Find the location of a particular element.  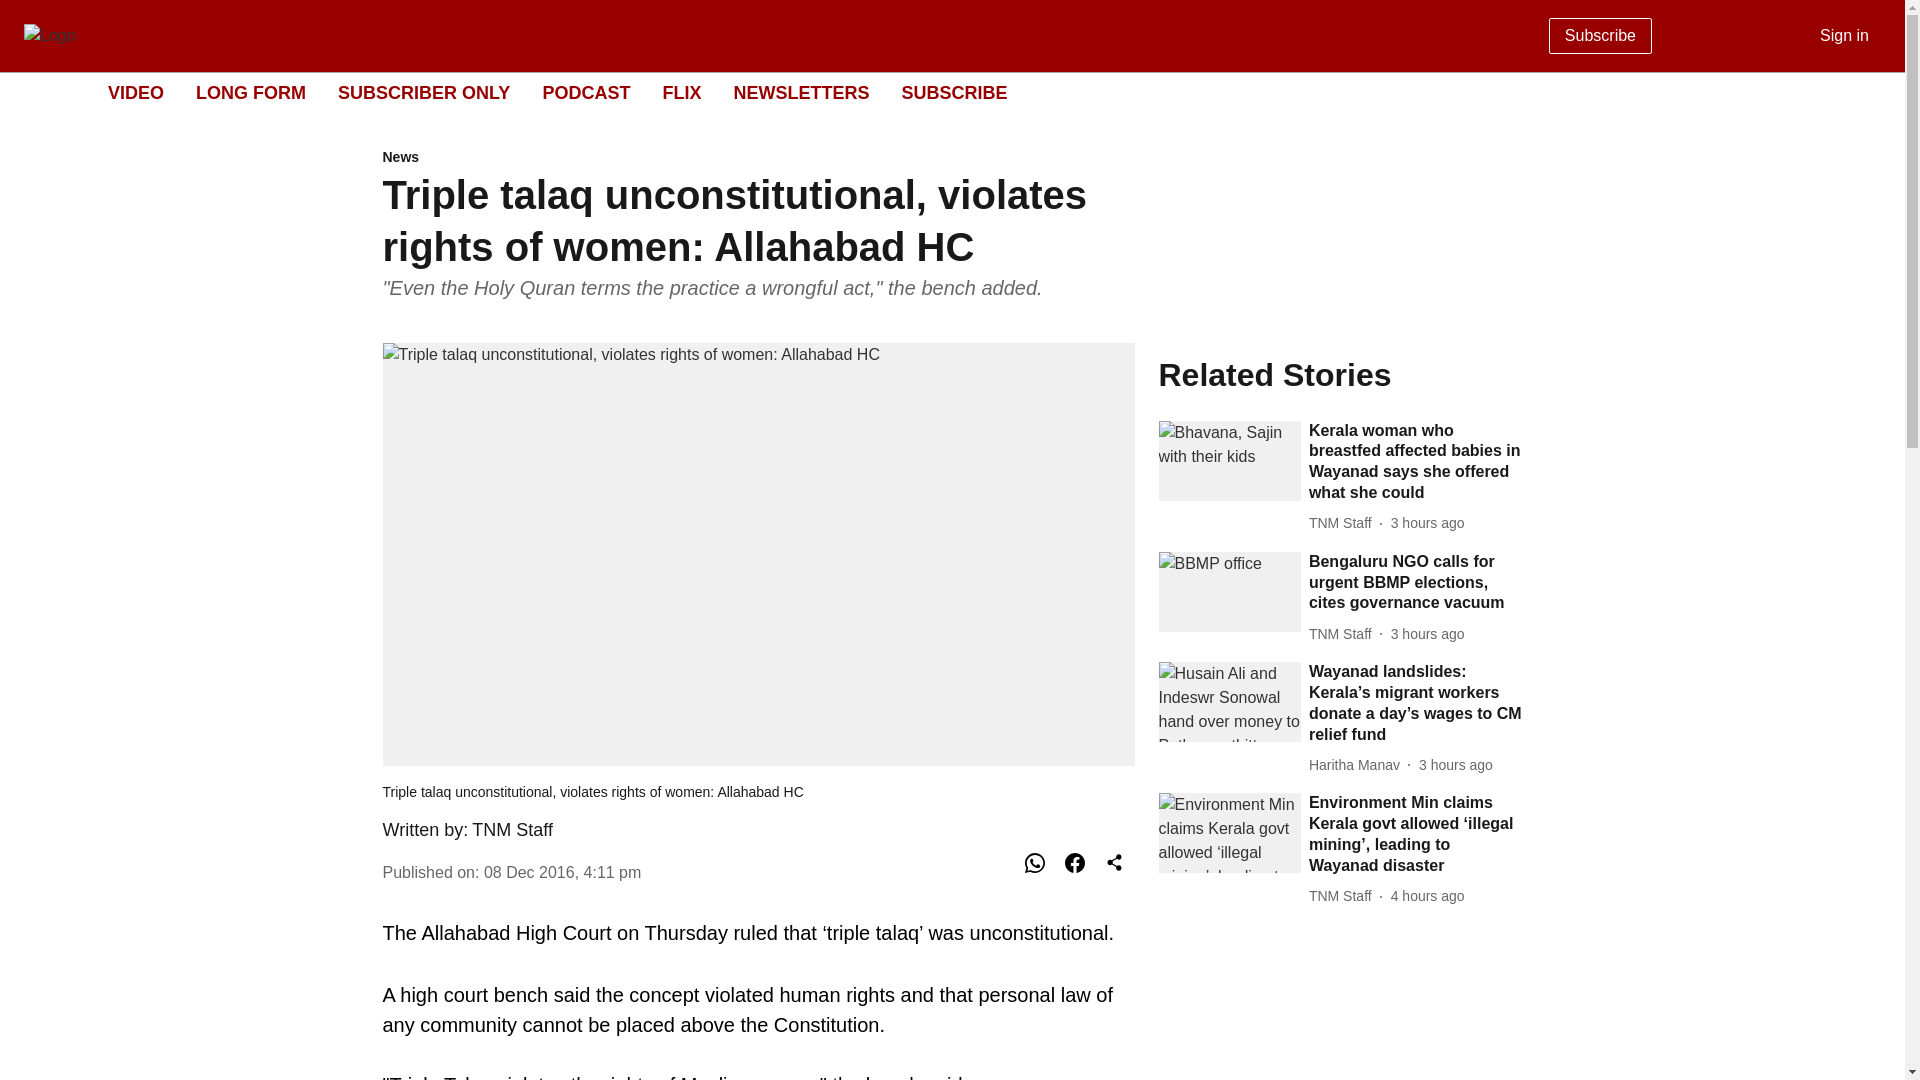

SUBSCRIBER ONLY is located at coordinates (424, 92).